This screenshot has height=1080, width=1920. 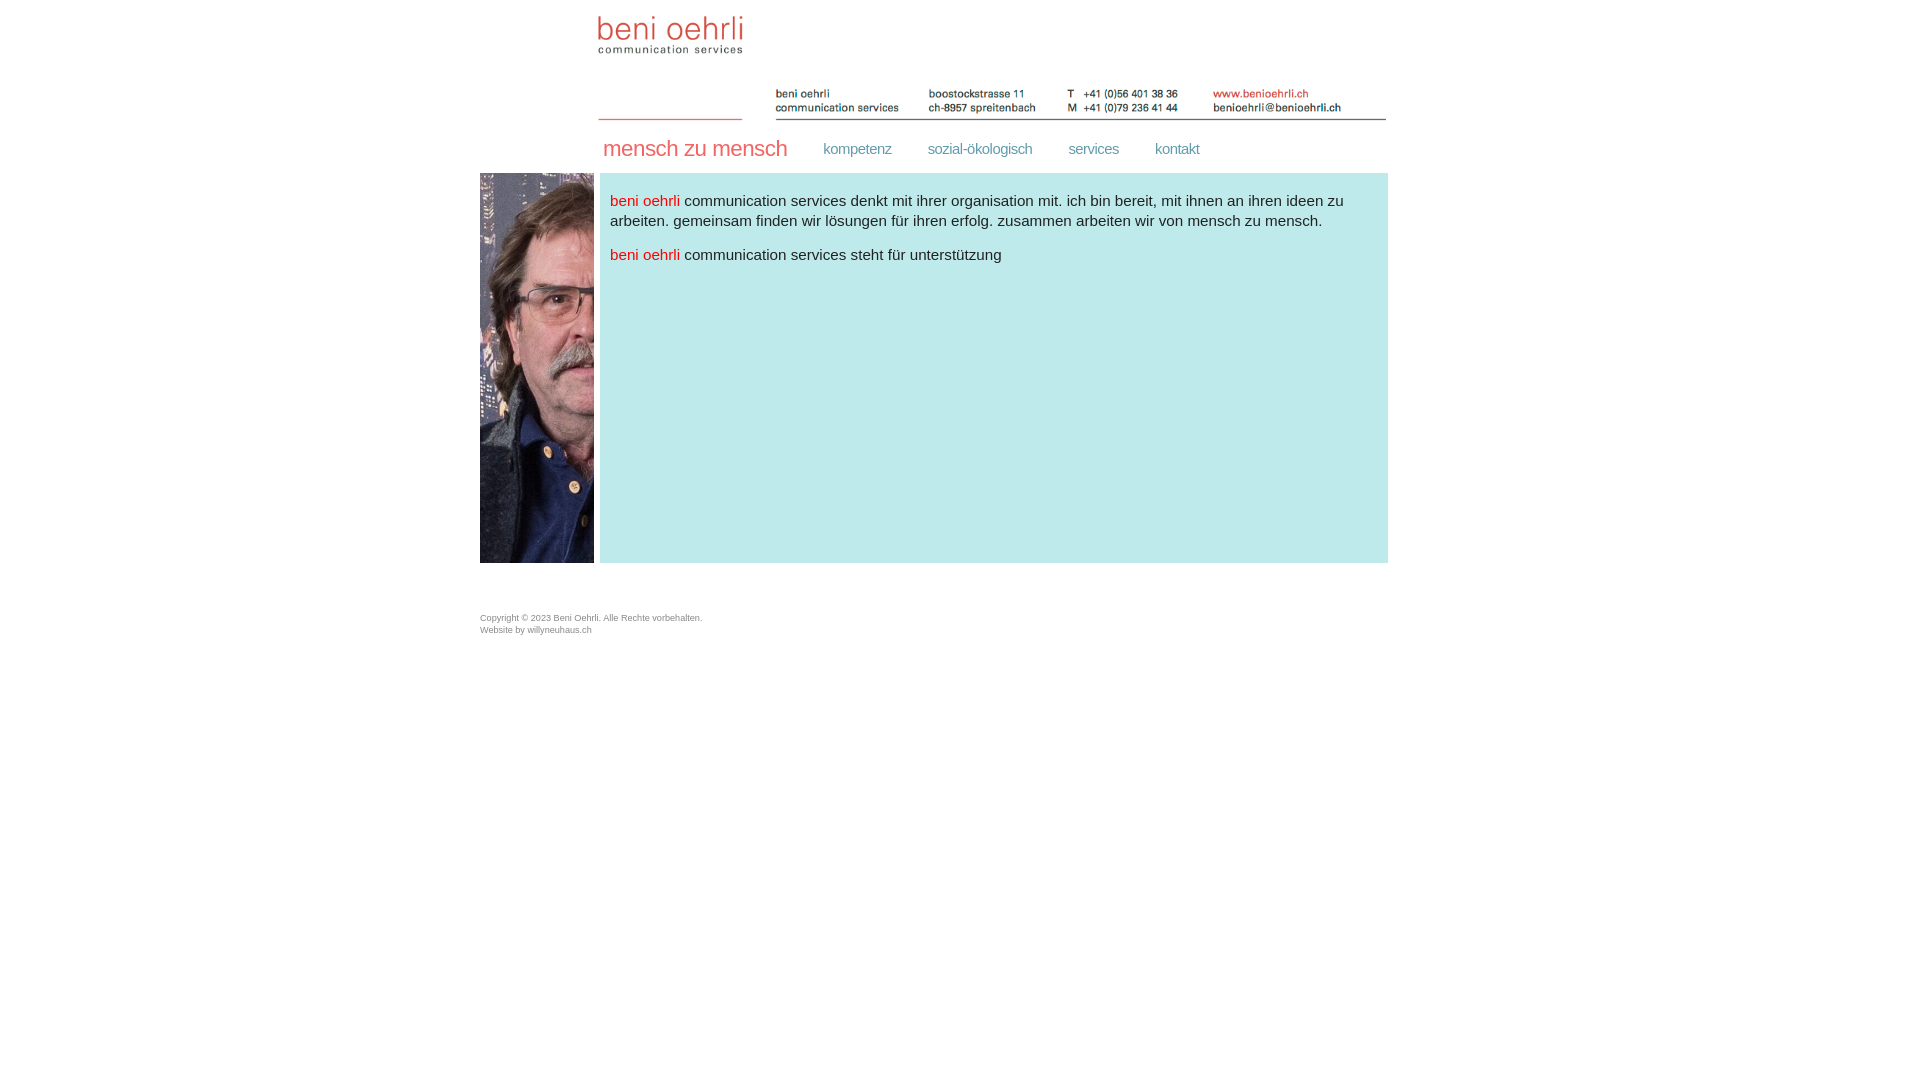 I want to click on mensch zu mensch, so click(x=695, y=149).